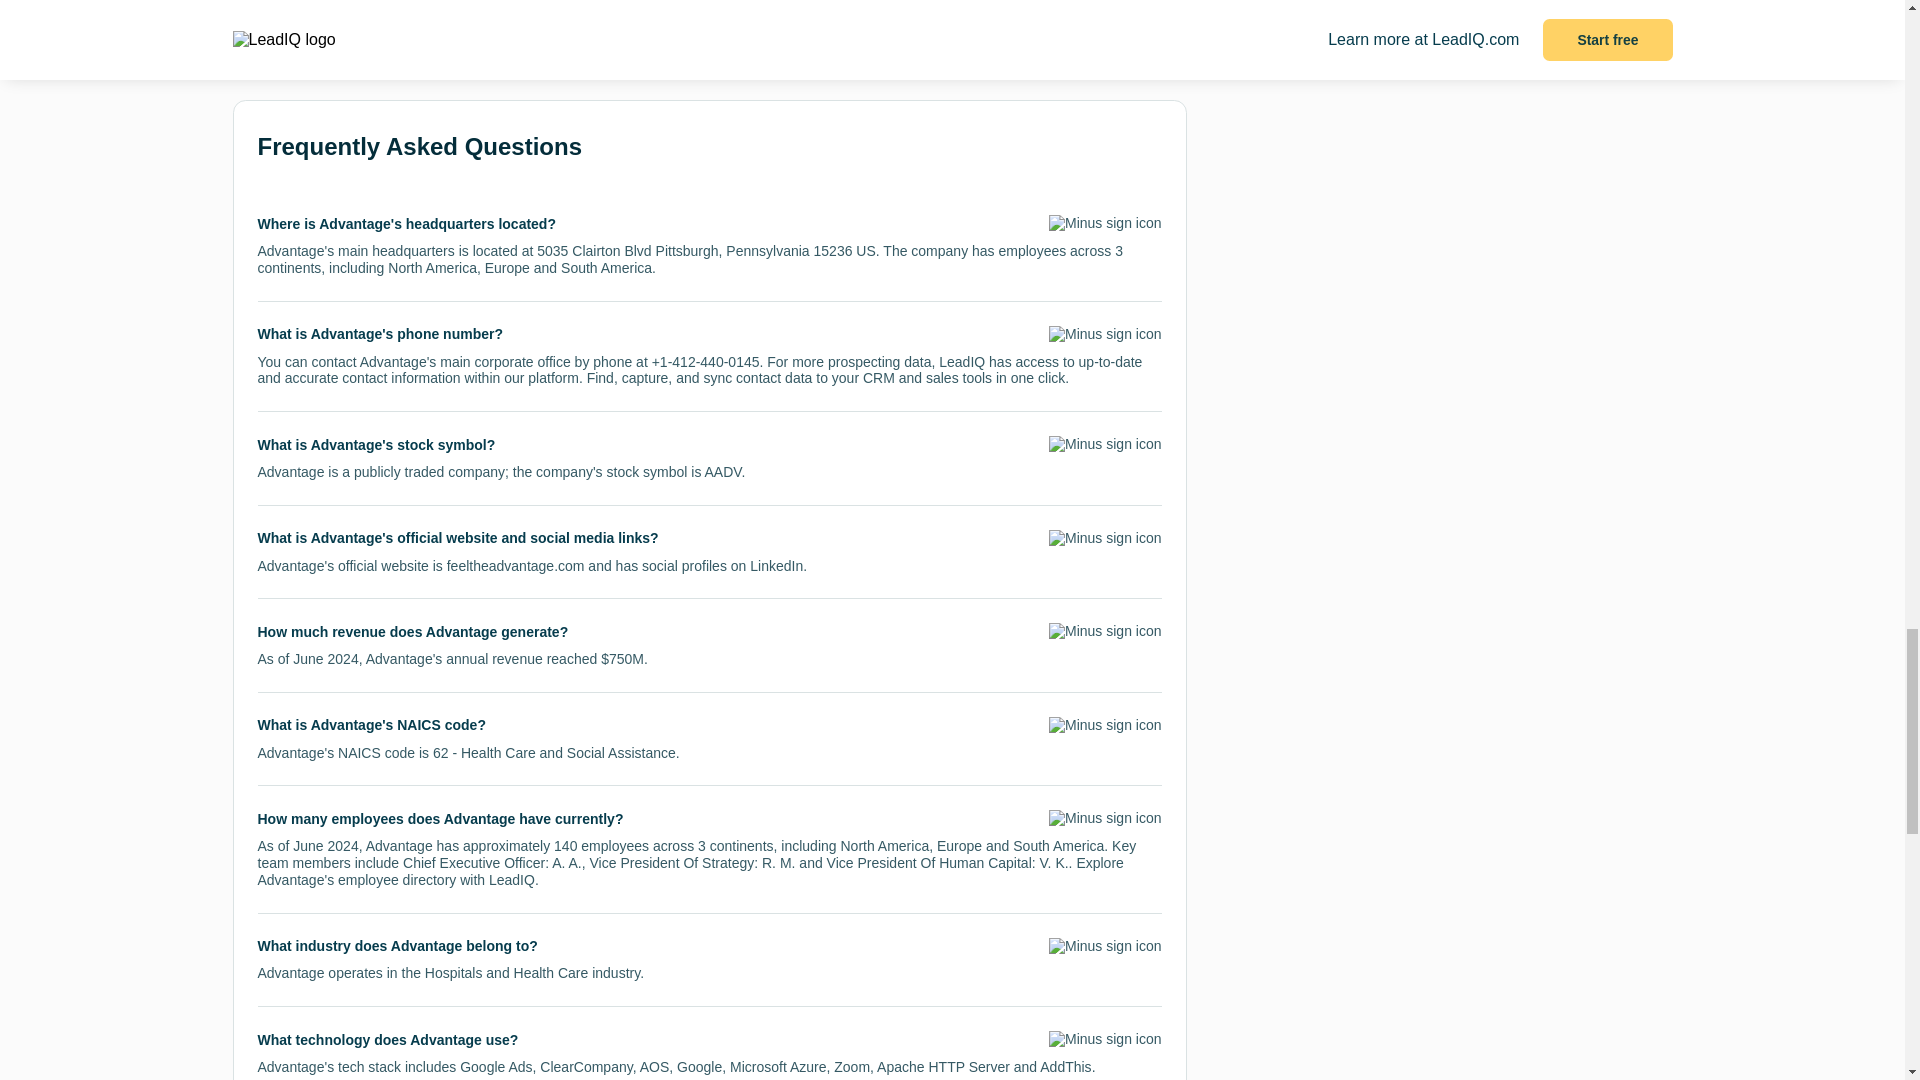  I want to click on Advantage's employee directory, so click(356, 879).